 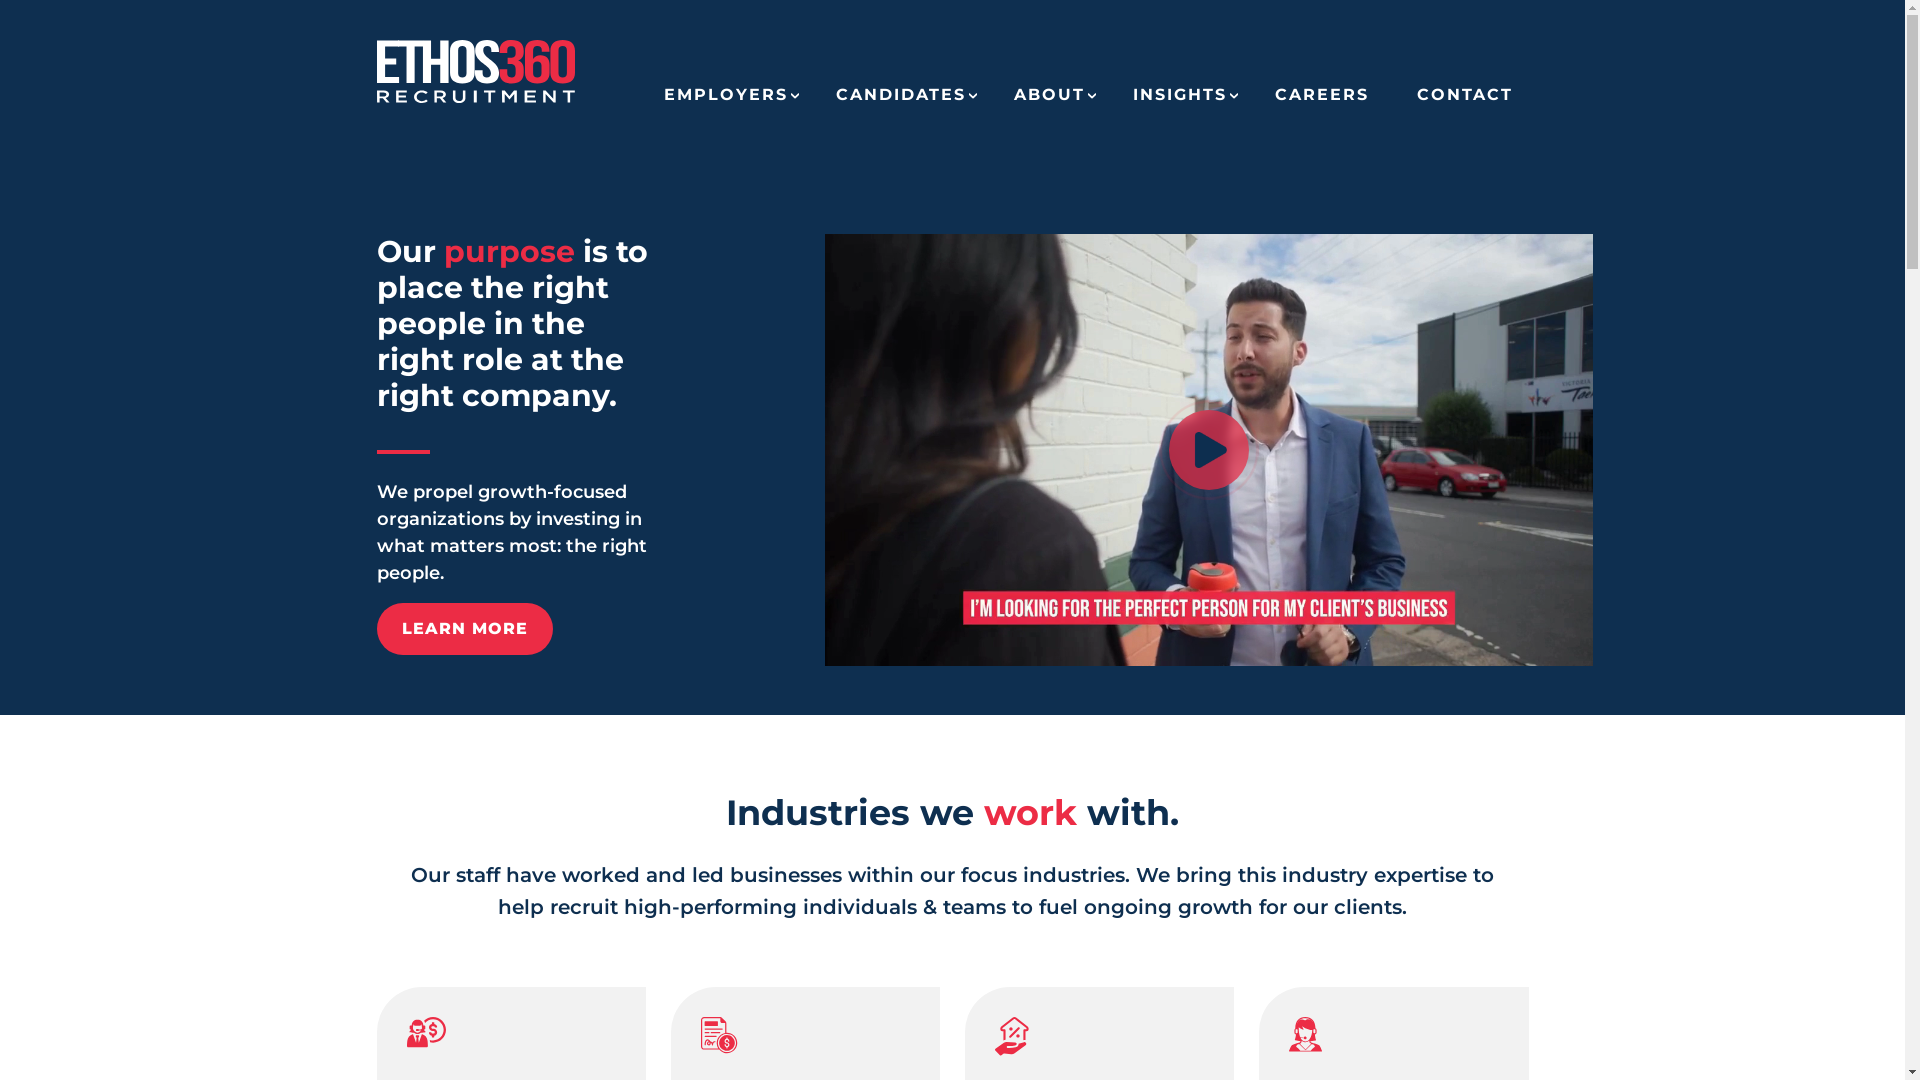 I want to click on EMPLOYERS, so click(x=726, y=102).